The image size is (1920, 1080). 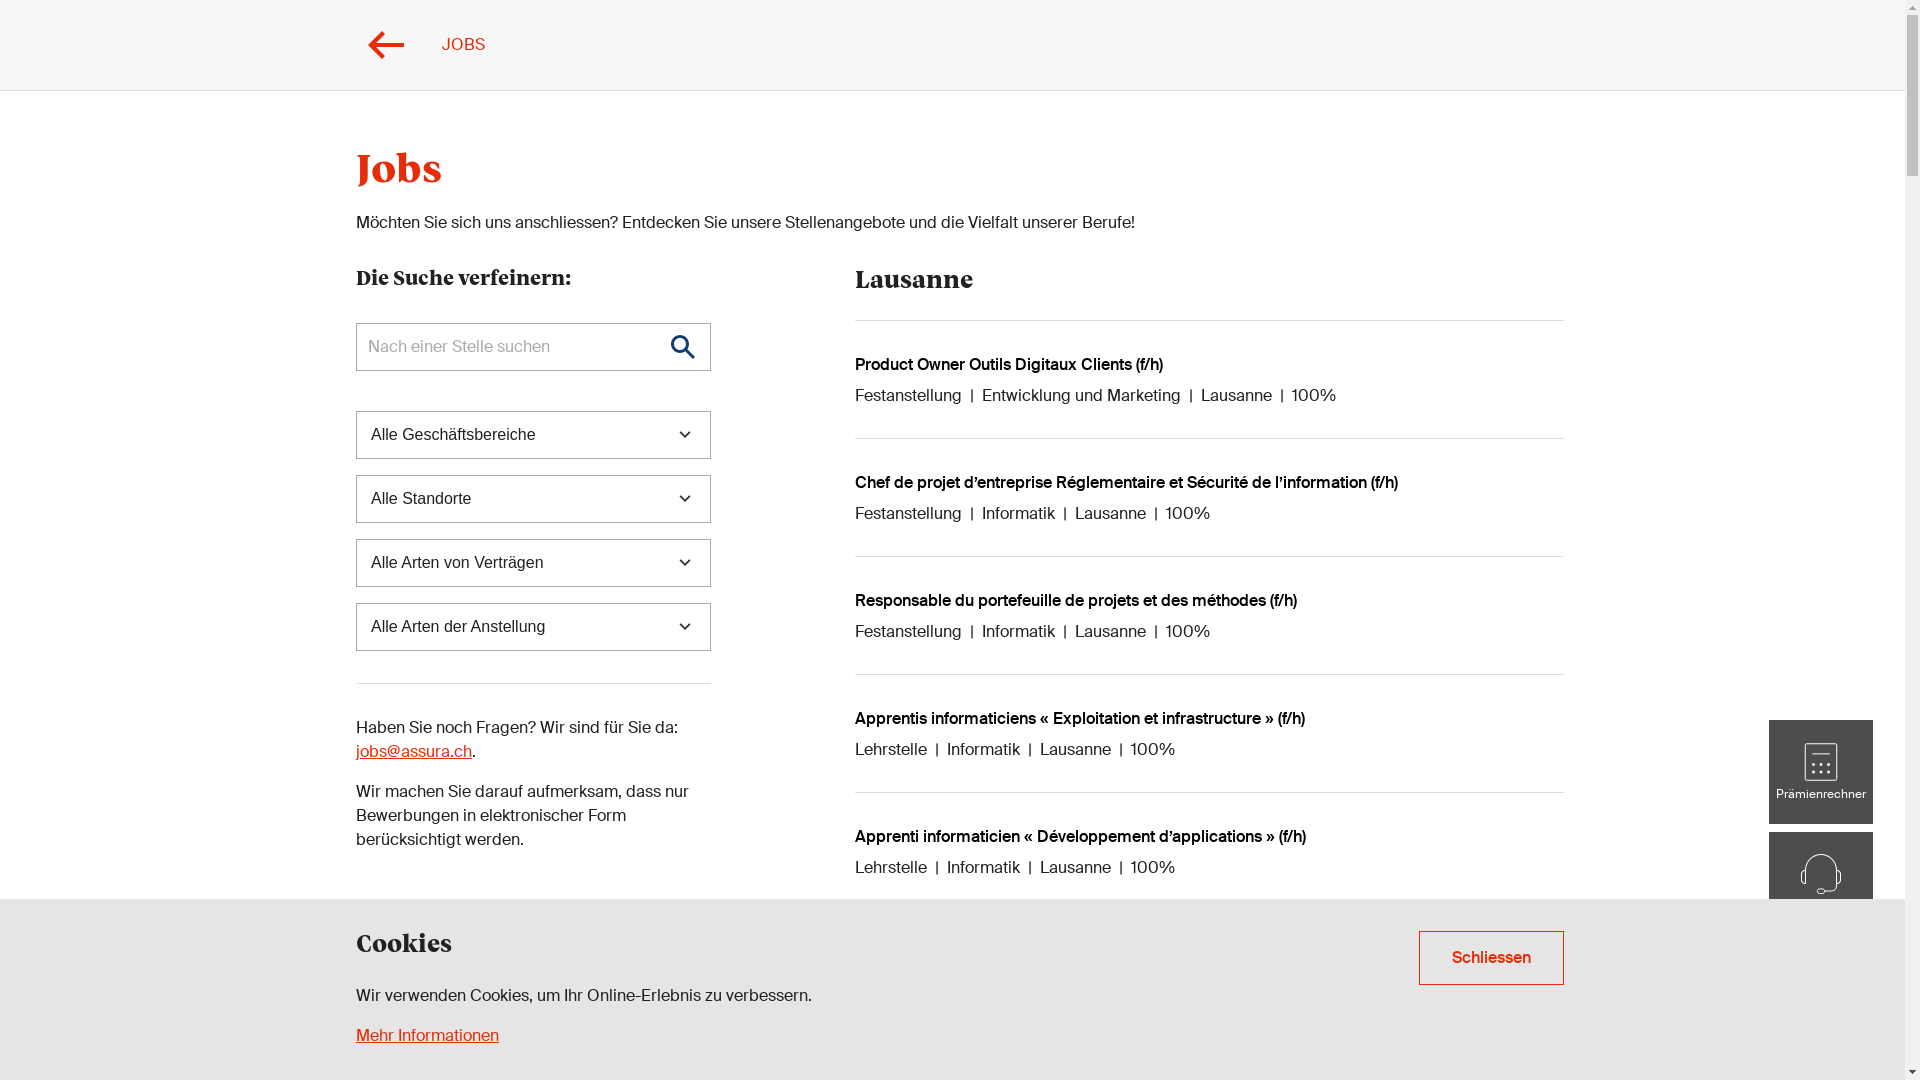 I want to click on Schliessen, so click(x=1492, y=958).